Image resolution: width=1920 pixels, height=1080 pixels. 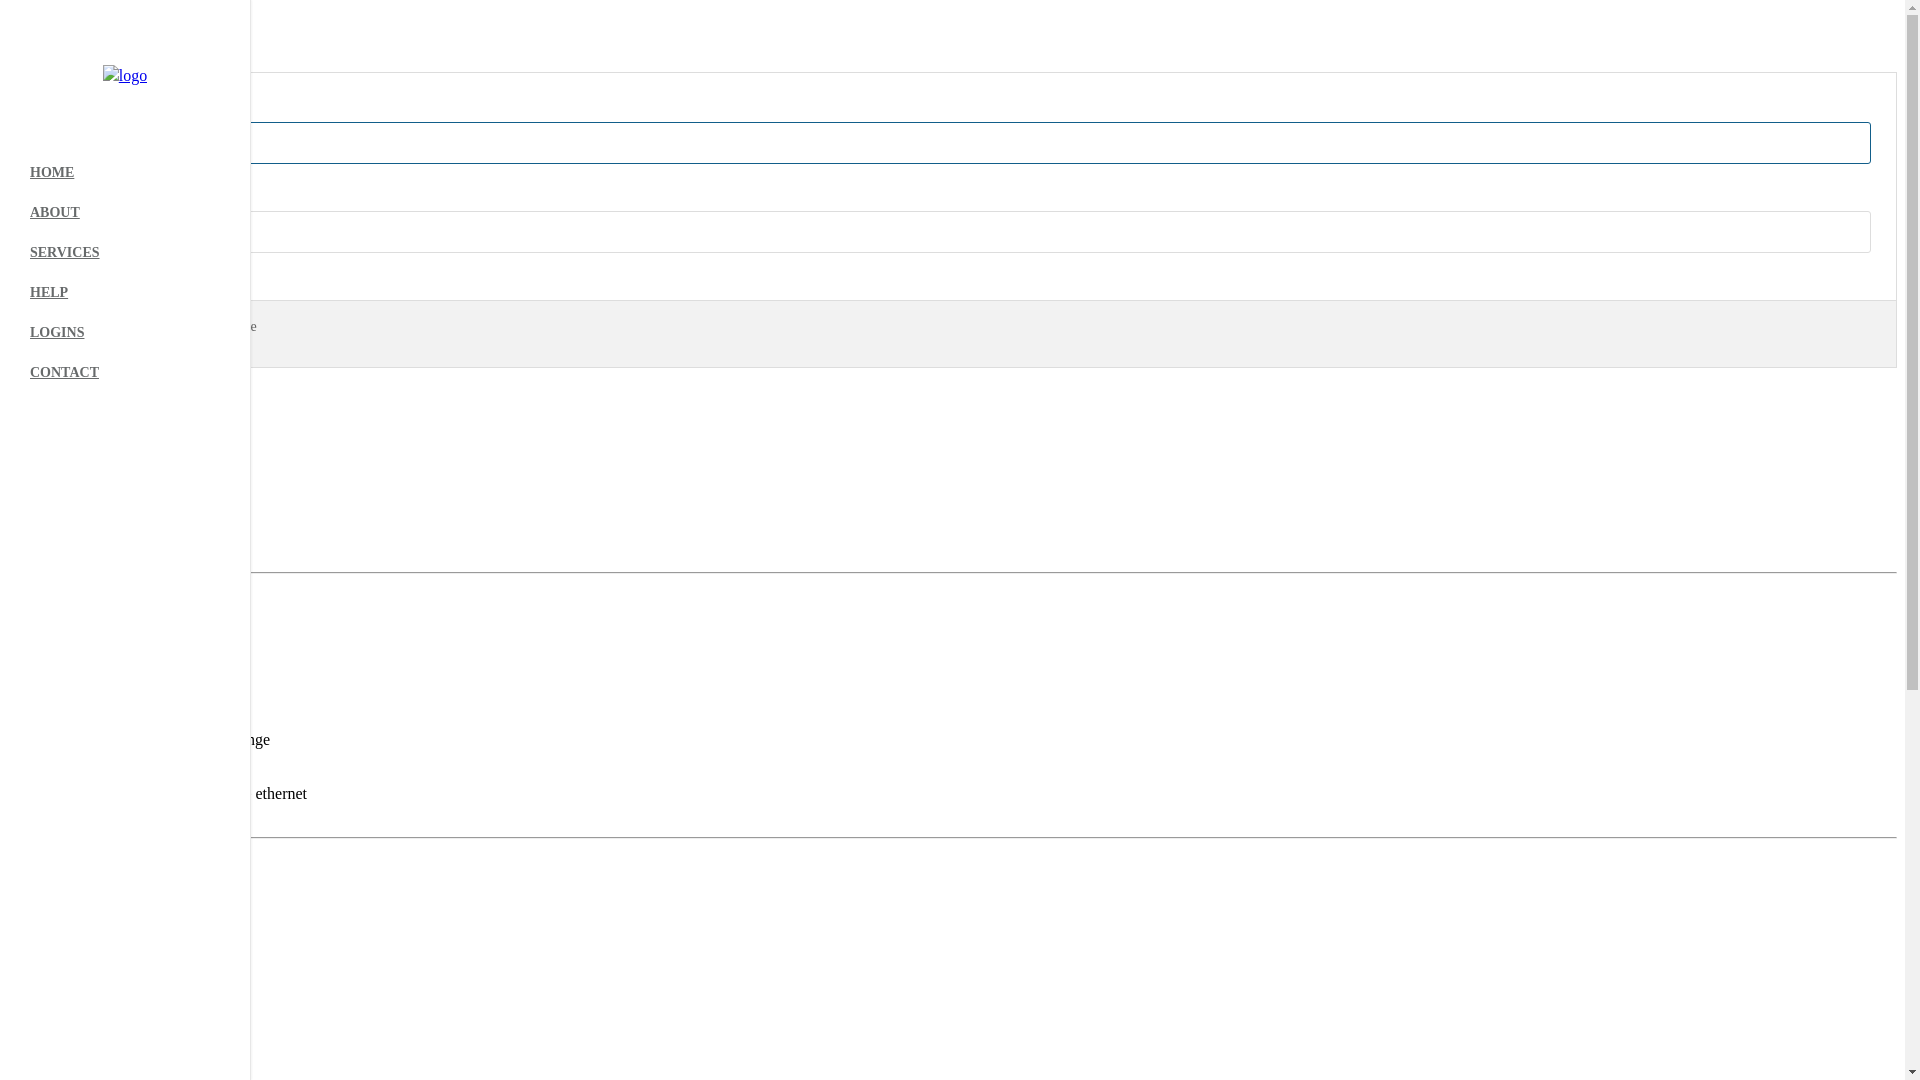 What do you see at coordinates (64, 332) in the screenshot?
I see `Sign In` at bounding box center [64, 332].